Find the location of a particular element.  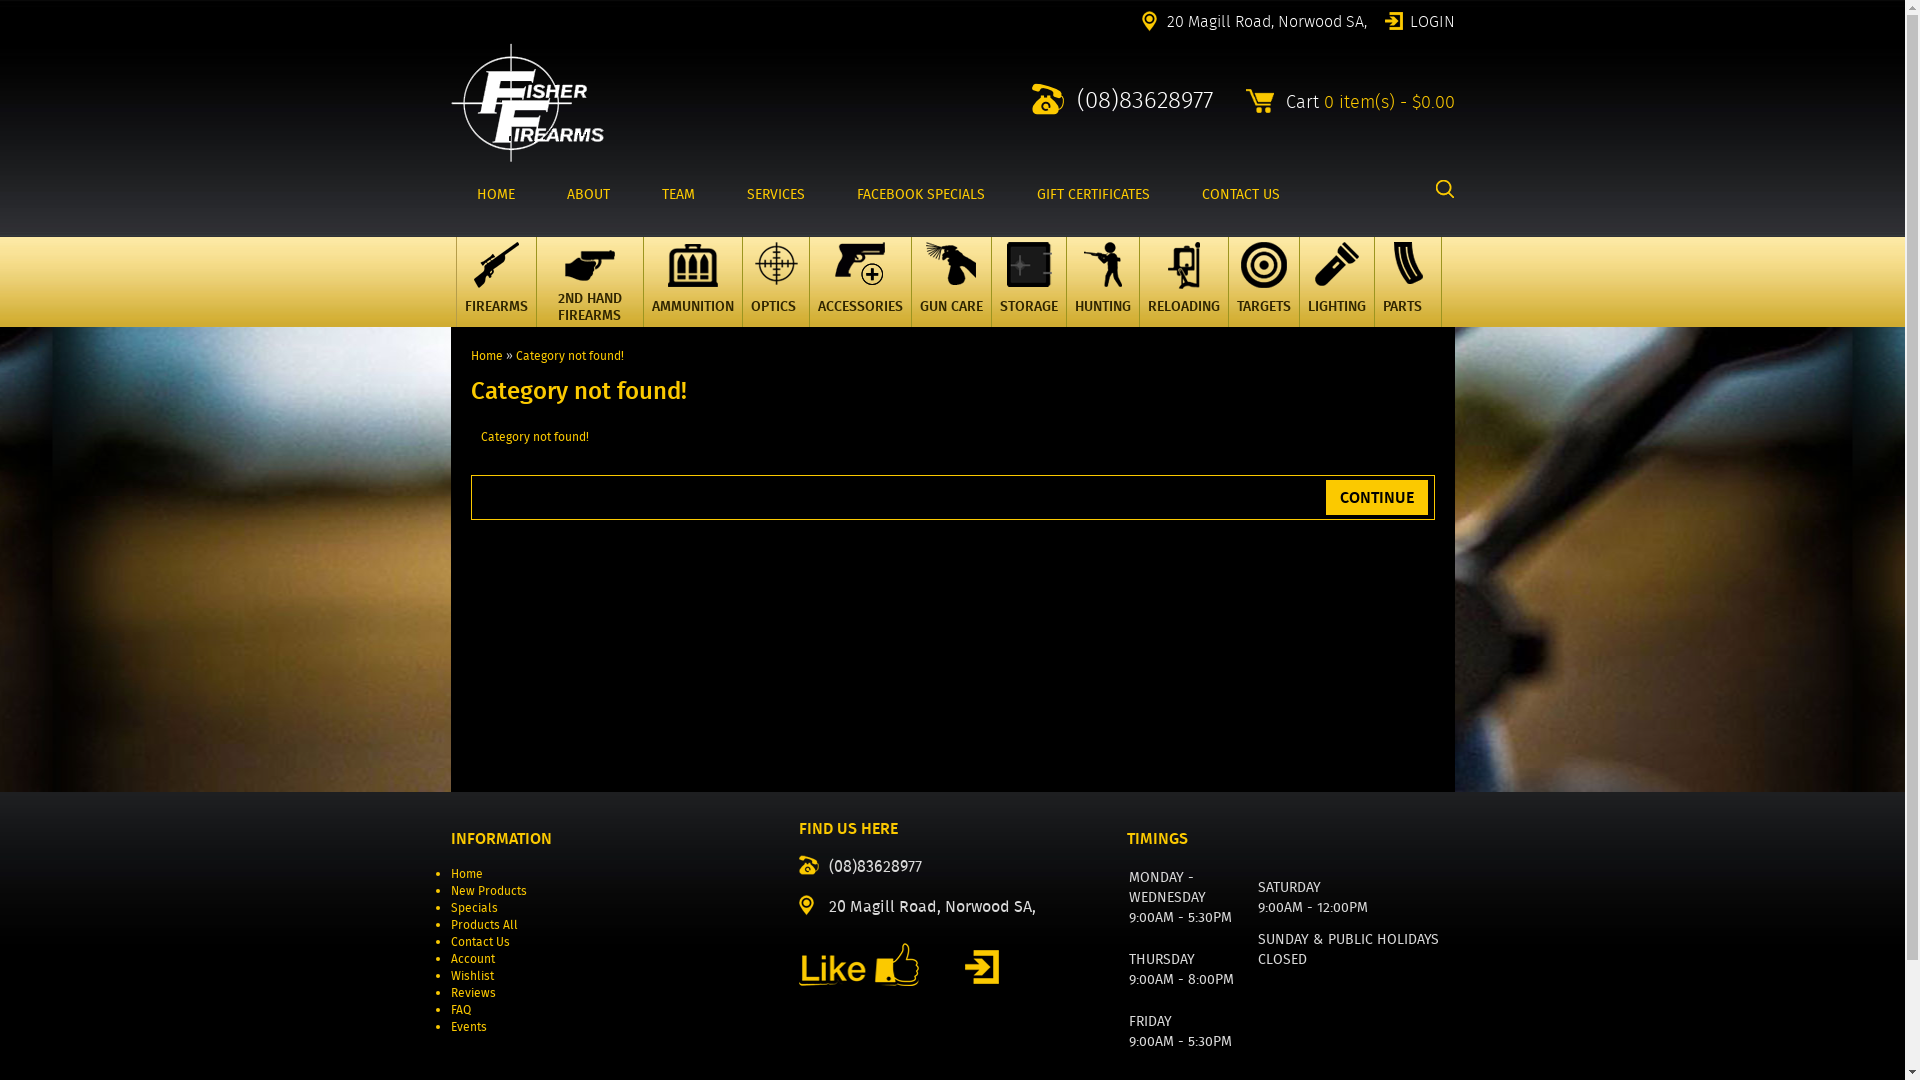

Home is located at coordinates (486, 356).